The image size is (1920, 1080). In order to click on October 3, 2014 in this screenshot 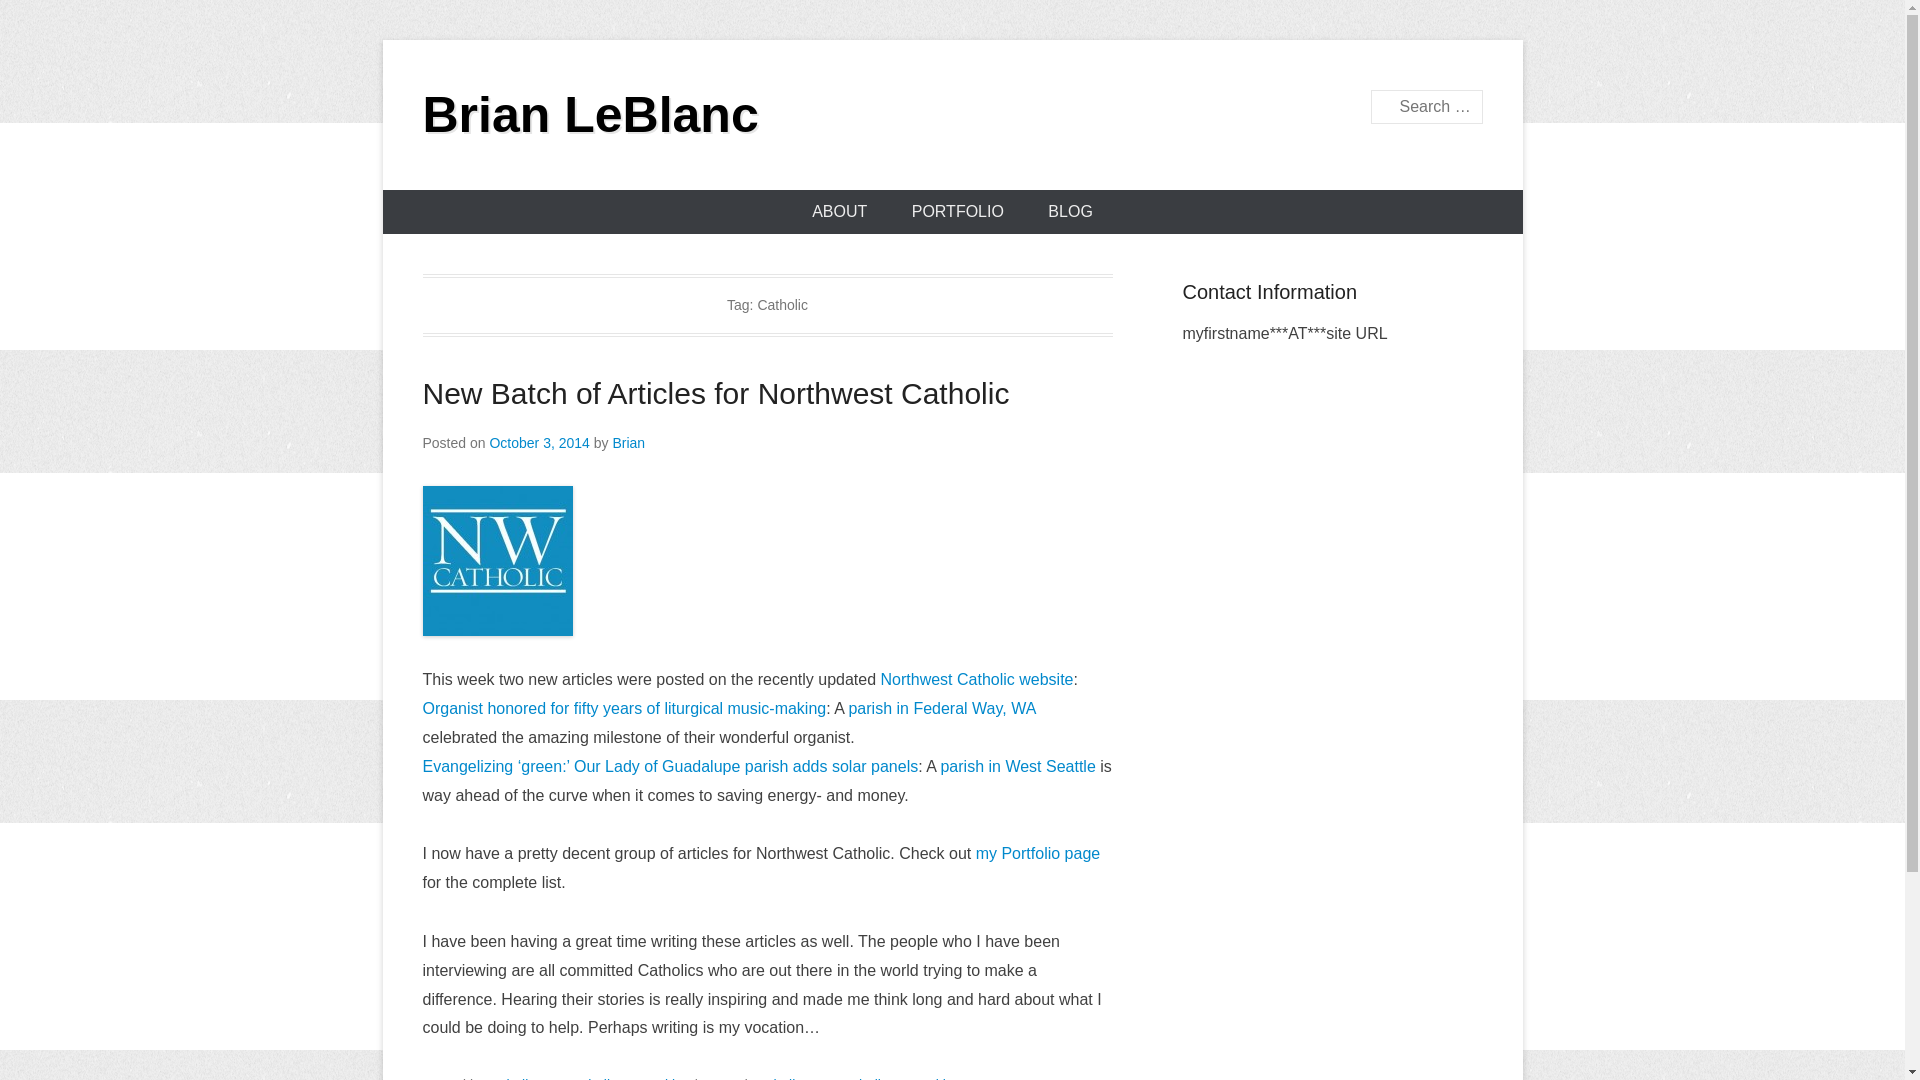, I will do `click(539, 443)`.